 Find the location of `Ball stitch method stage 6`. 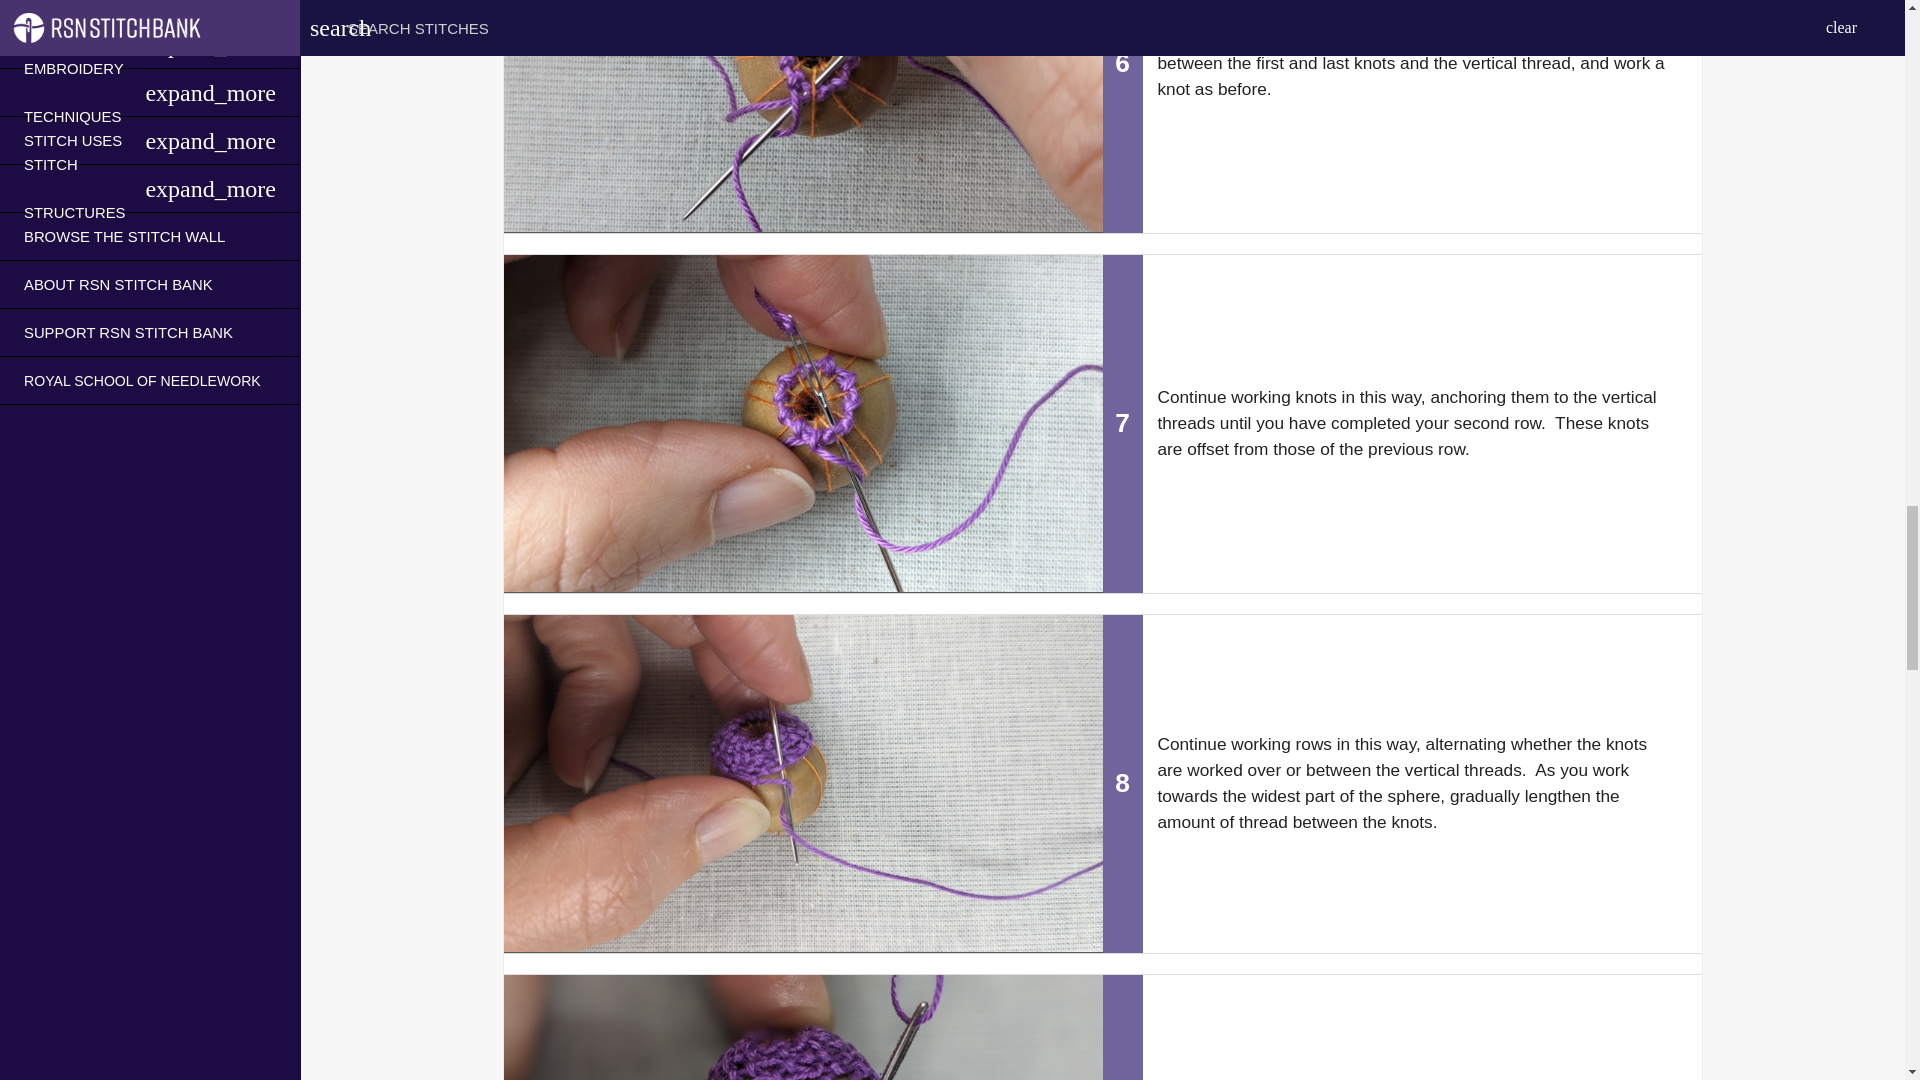

Ball stitch method stage 6 is located at coordinates (802, 116).